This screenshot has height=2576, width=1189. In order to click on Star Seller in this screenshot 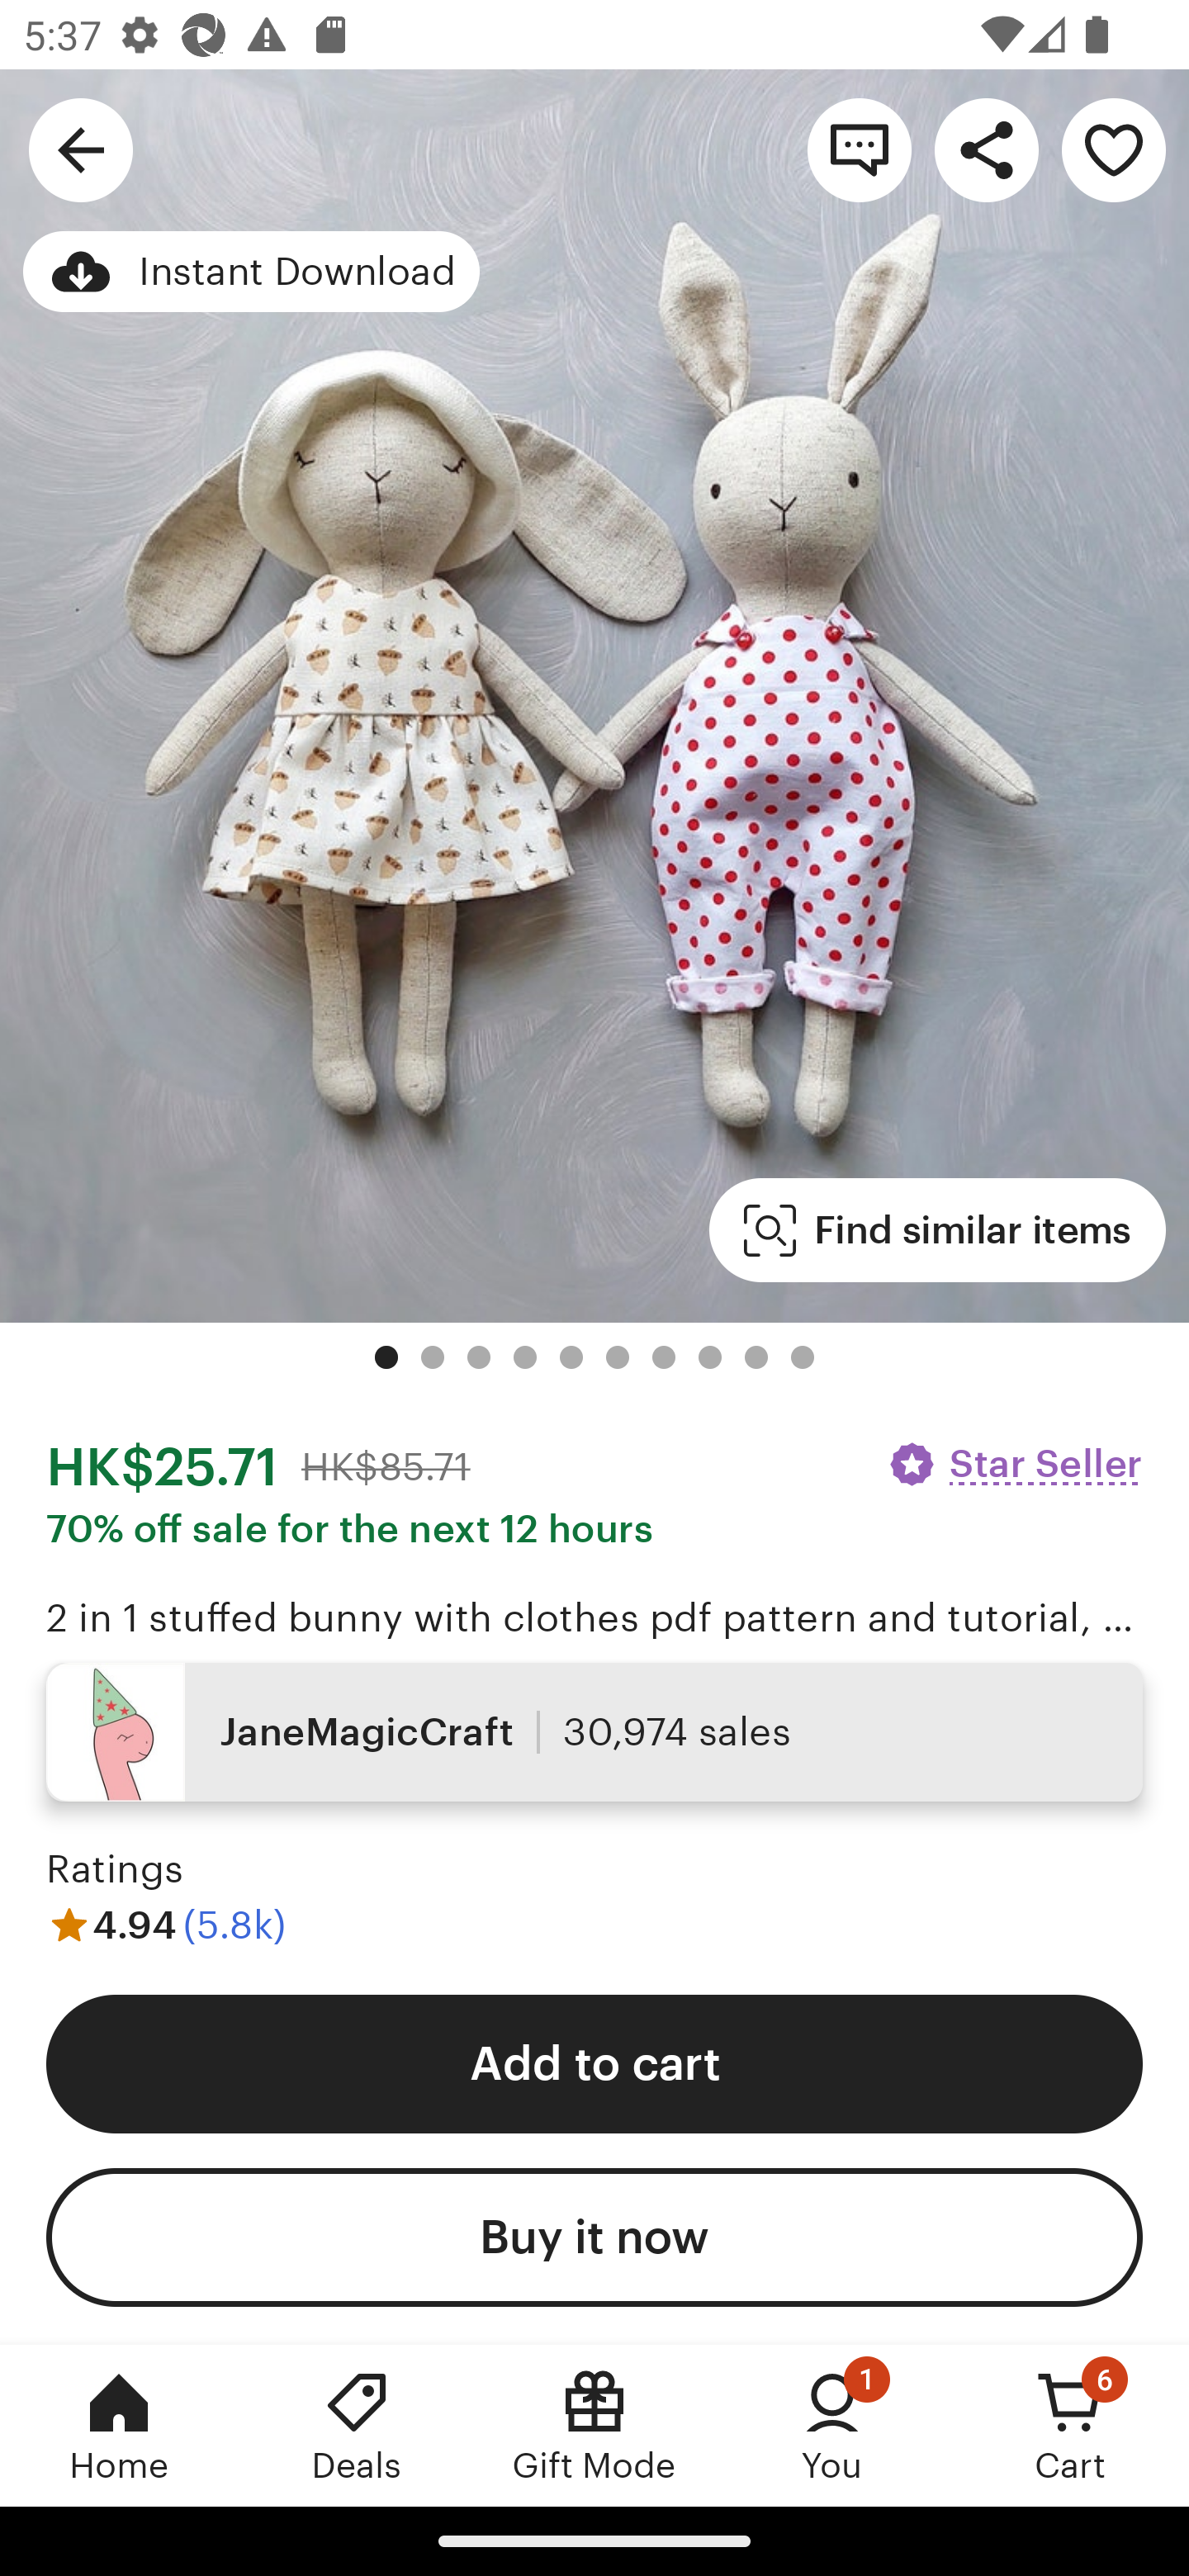, I will do `click(1014, 1464)`.